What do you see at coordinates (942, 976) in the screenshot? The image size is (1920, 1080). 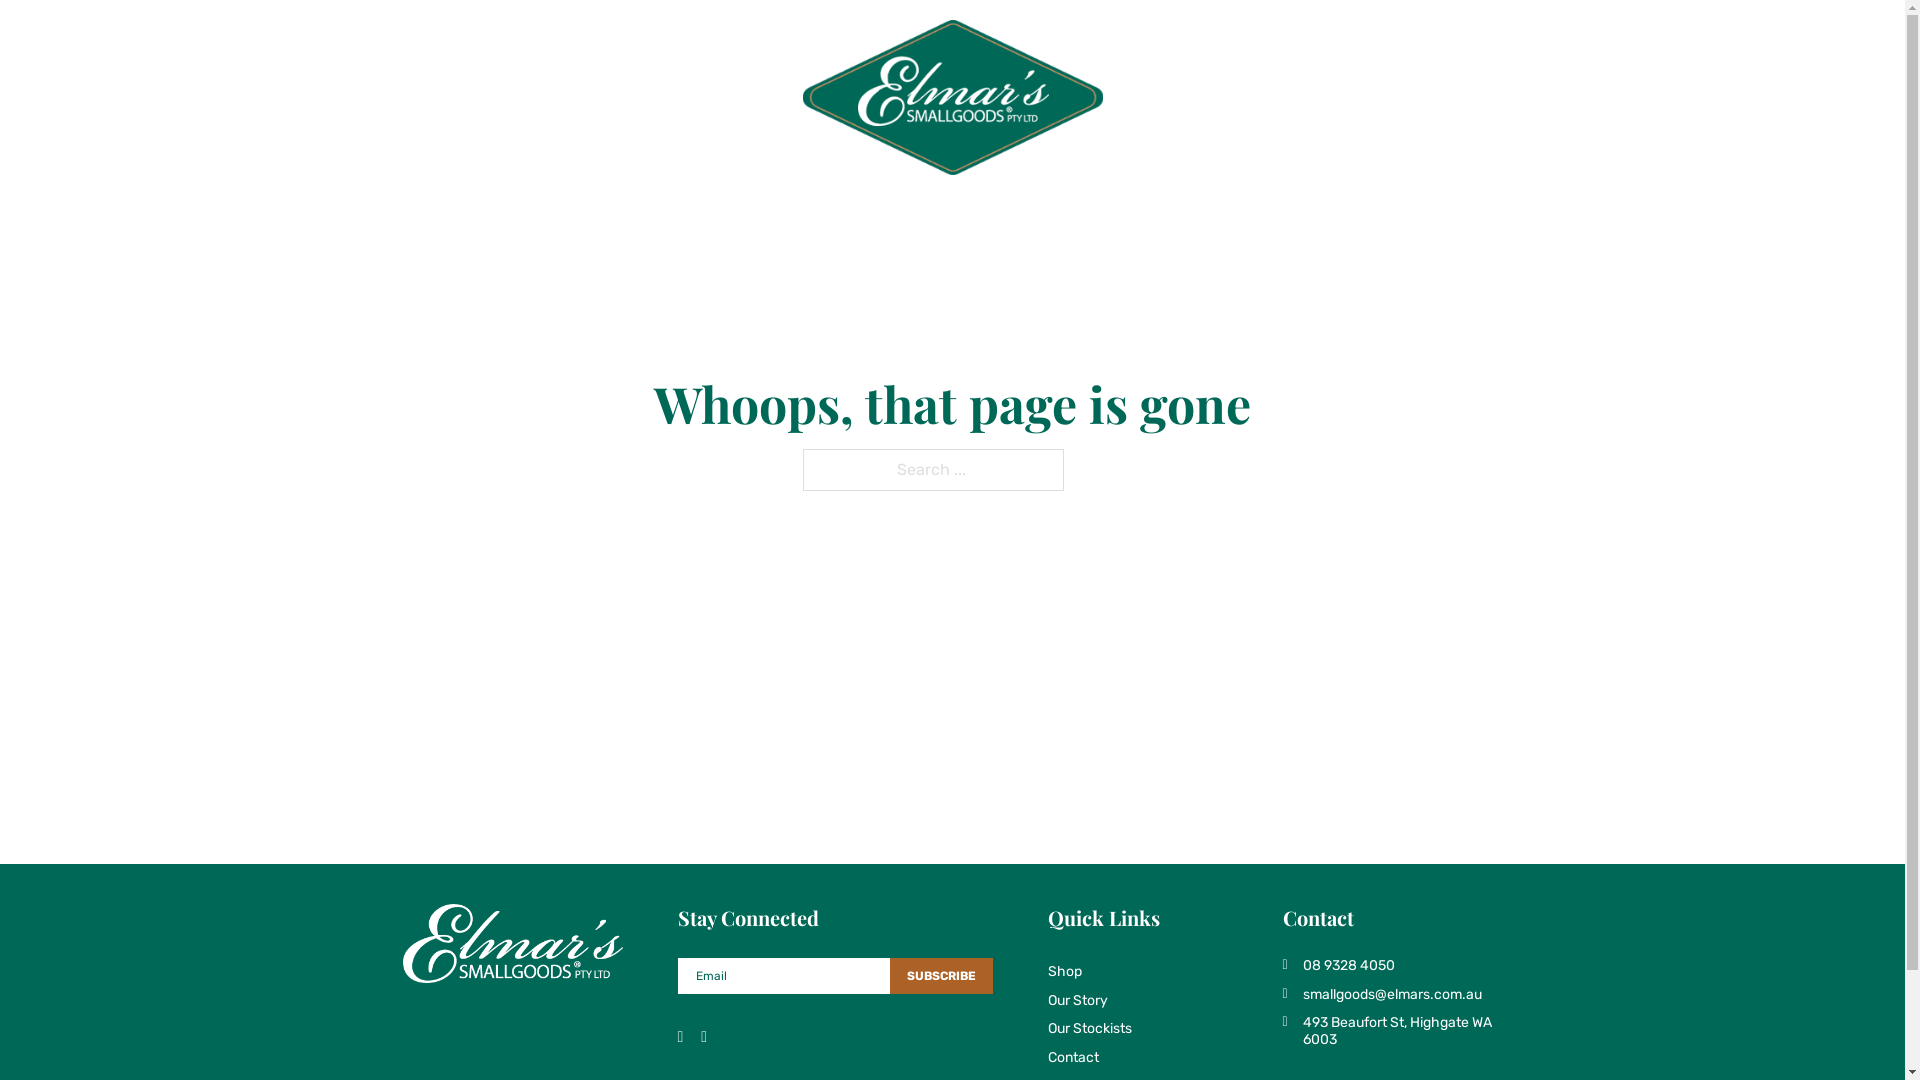 I see `Subscribe` at bounding box center [942, 976].